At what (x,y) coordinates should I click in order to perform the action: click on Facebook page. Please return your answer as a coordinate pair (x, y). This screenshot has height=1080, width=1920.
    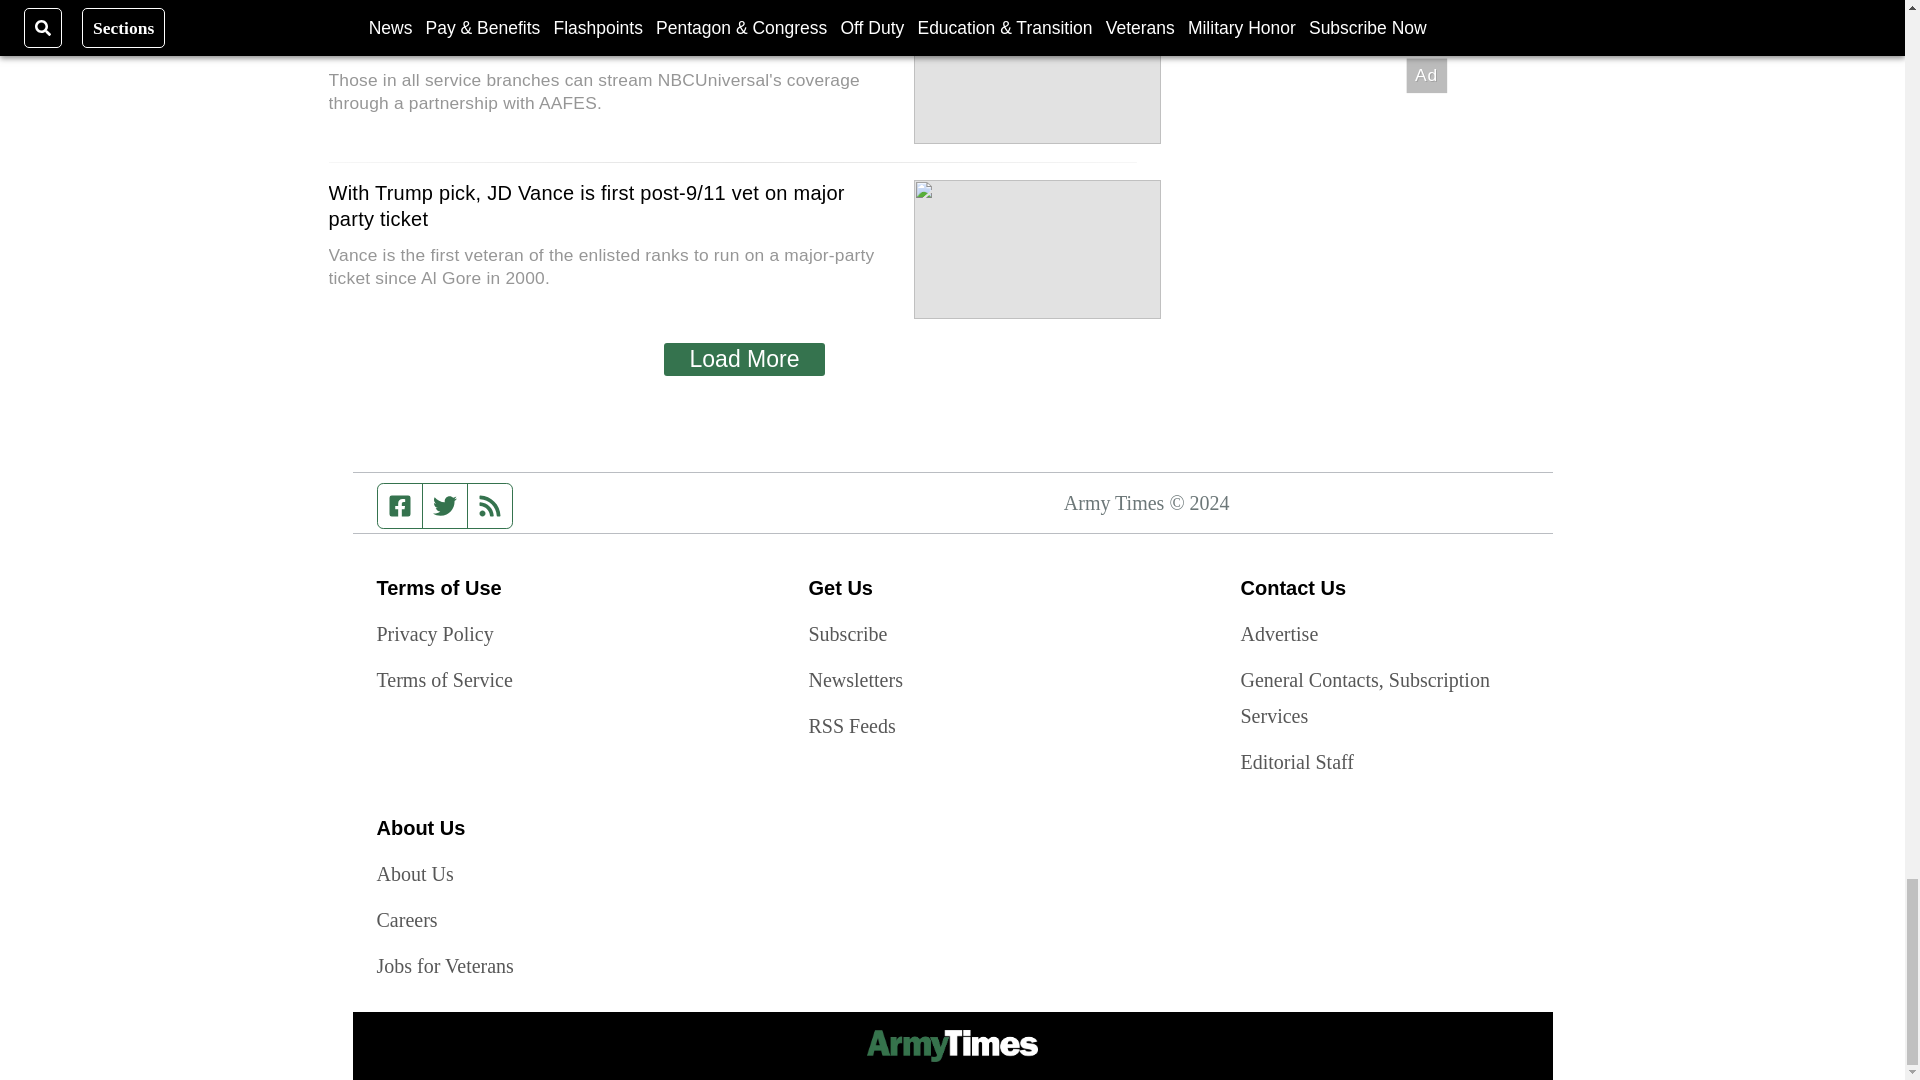
    Looking at the image, I should click on (400, 506).